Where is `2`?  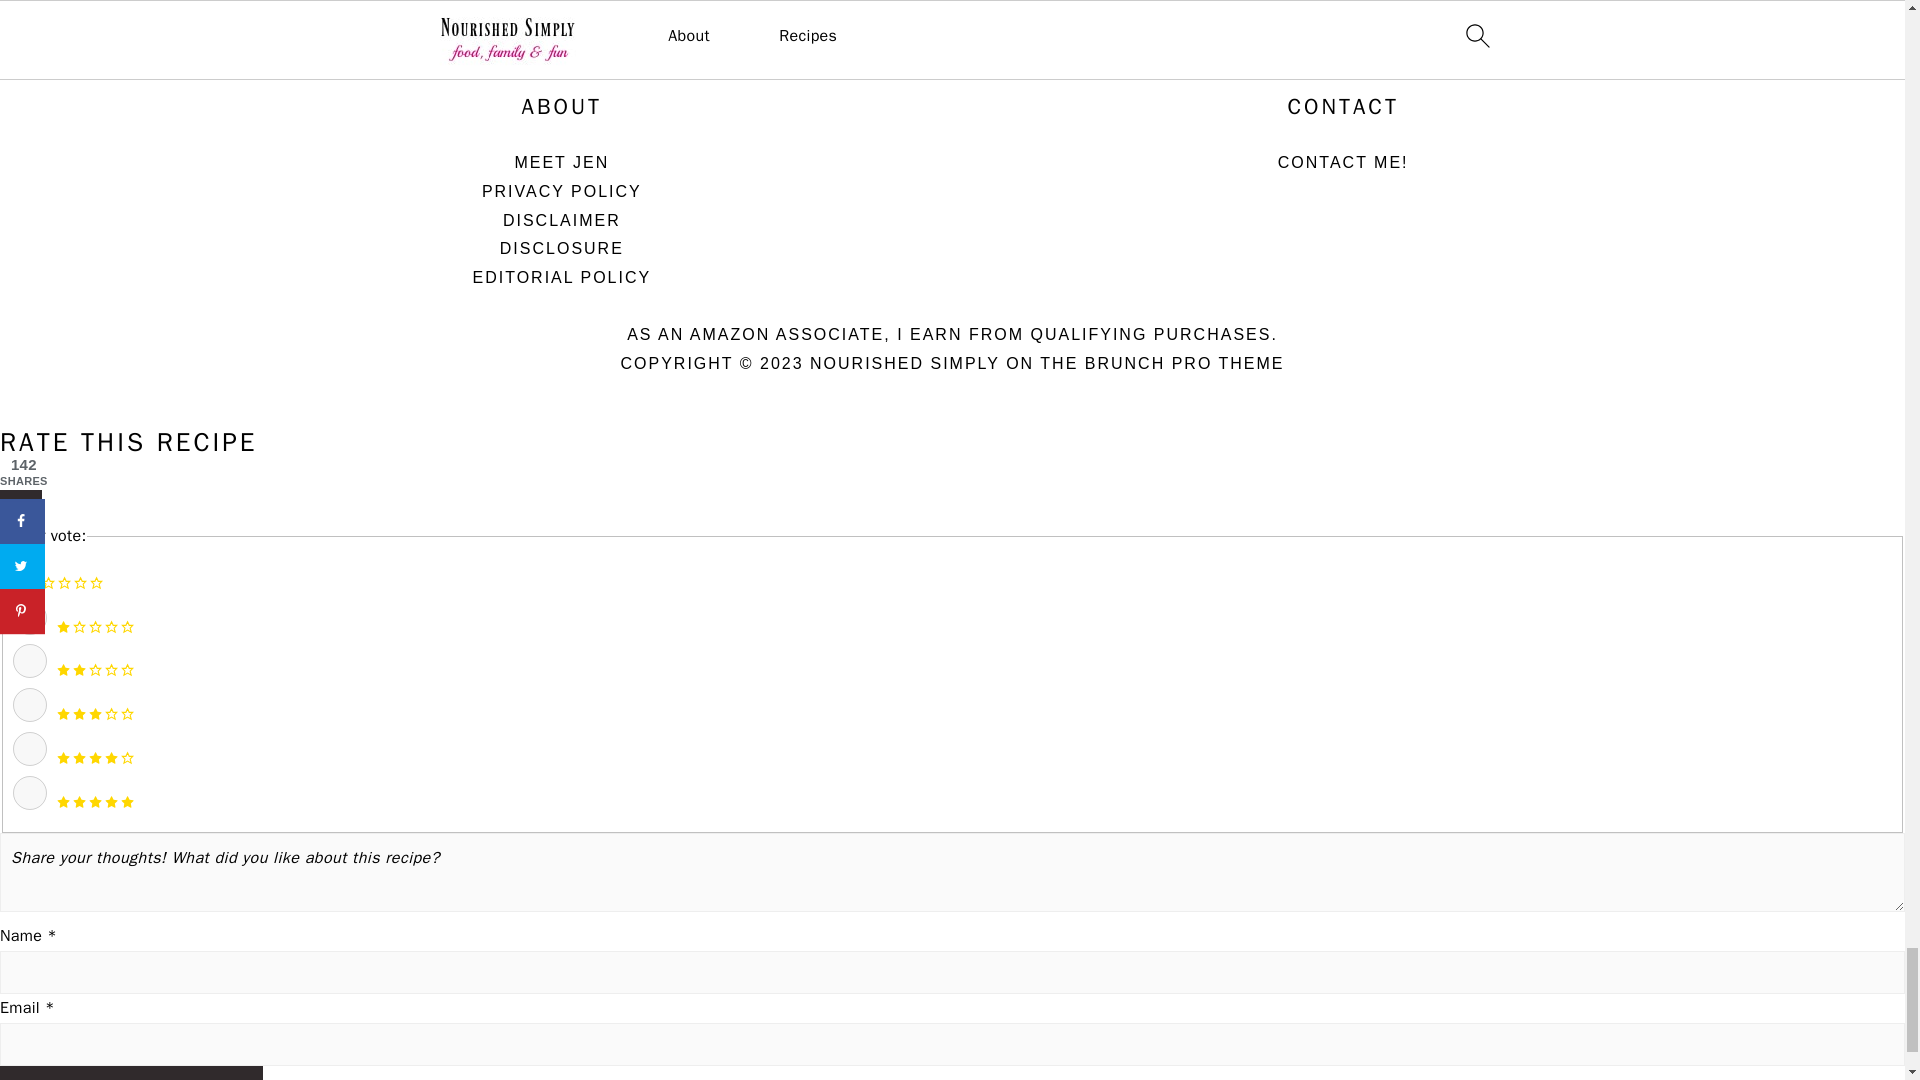
2 is located at coordinates (30, 660).